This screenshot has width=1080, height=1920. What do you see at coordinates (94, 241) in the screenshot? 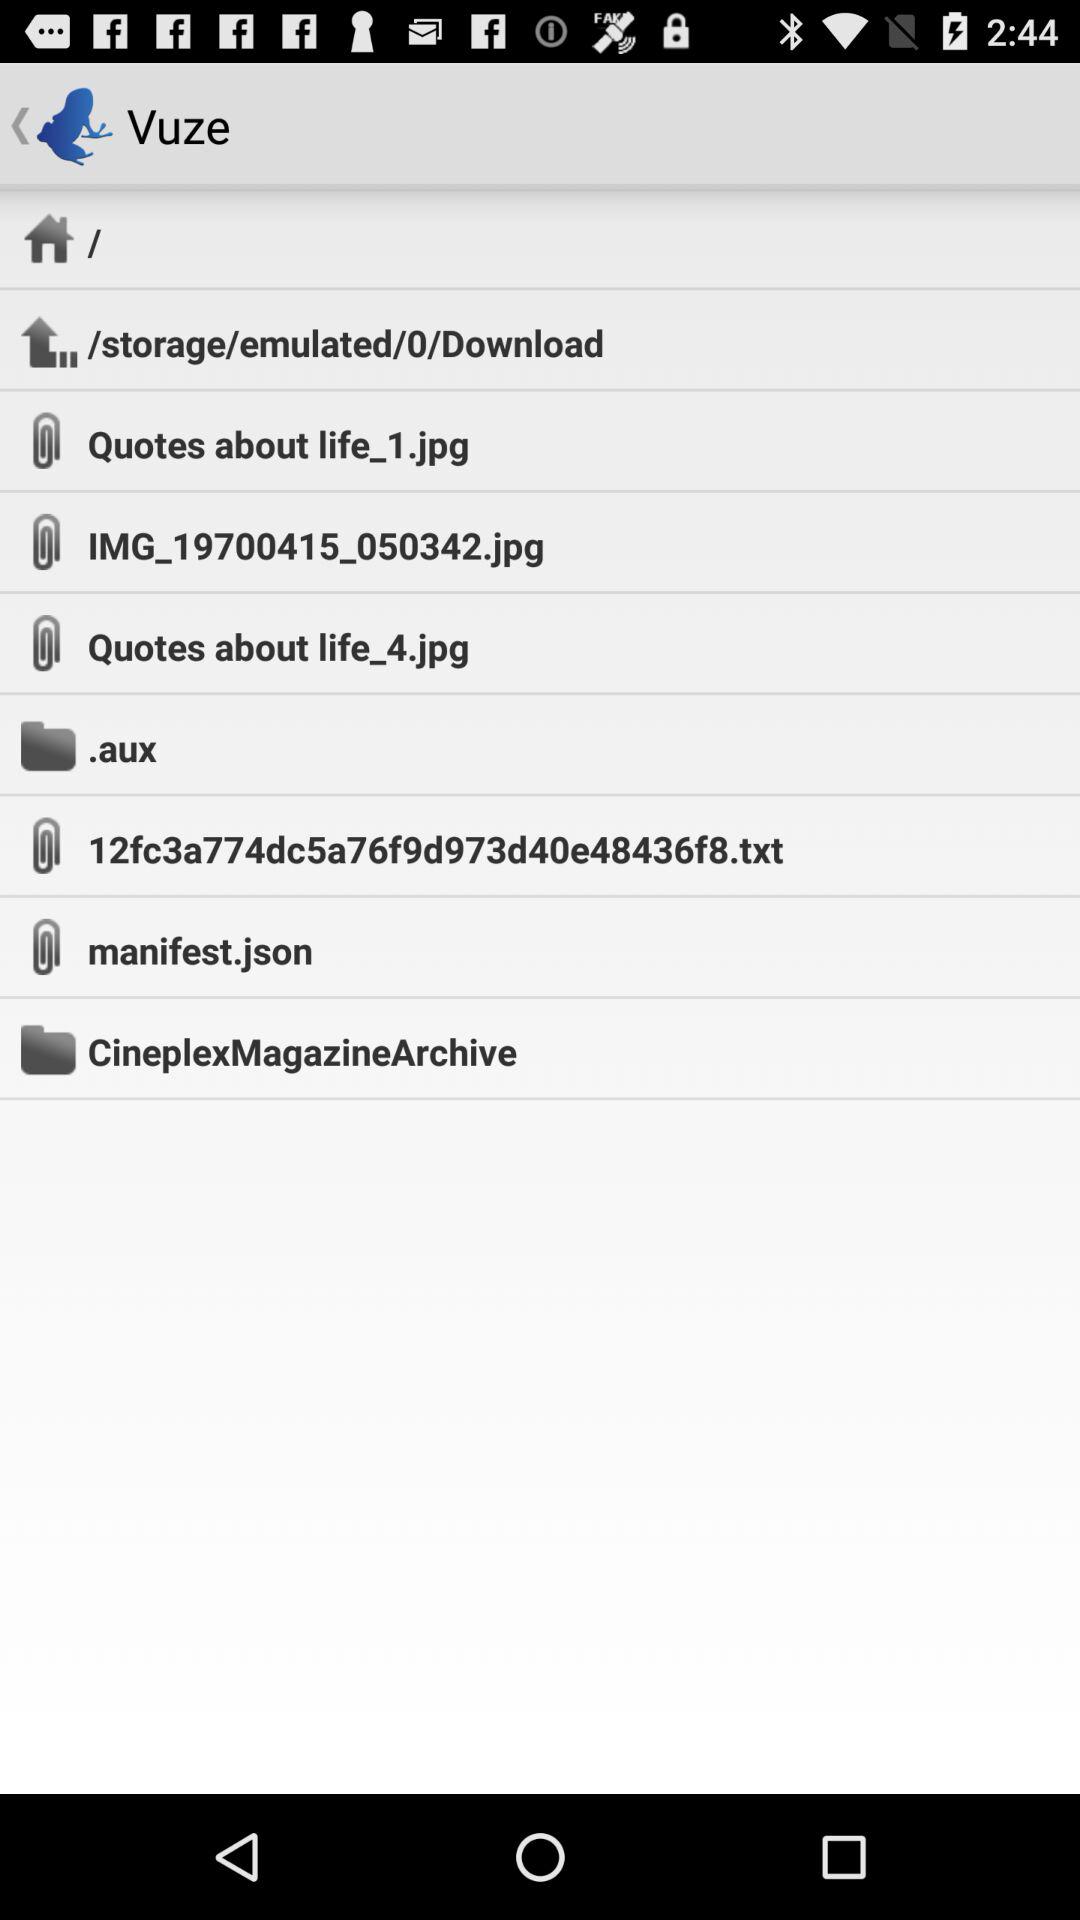
I see `tap / app` at bounding box center [94, 241].